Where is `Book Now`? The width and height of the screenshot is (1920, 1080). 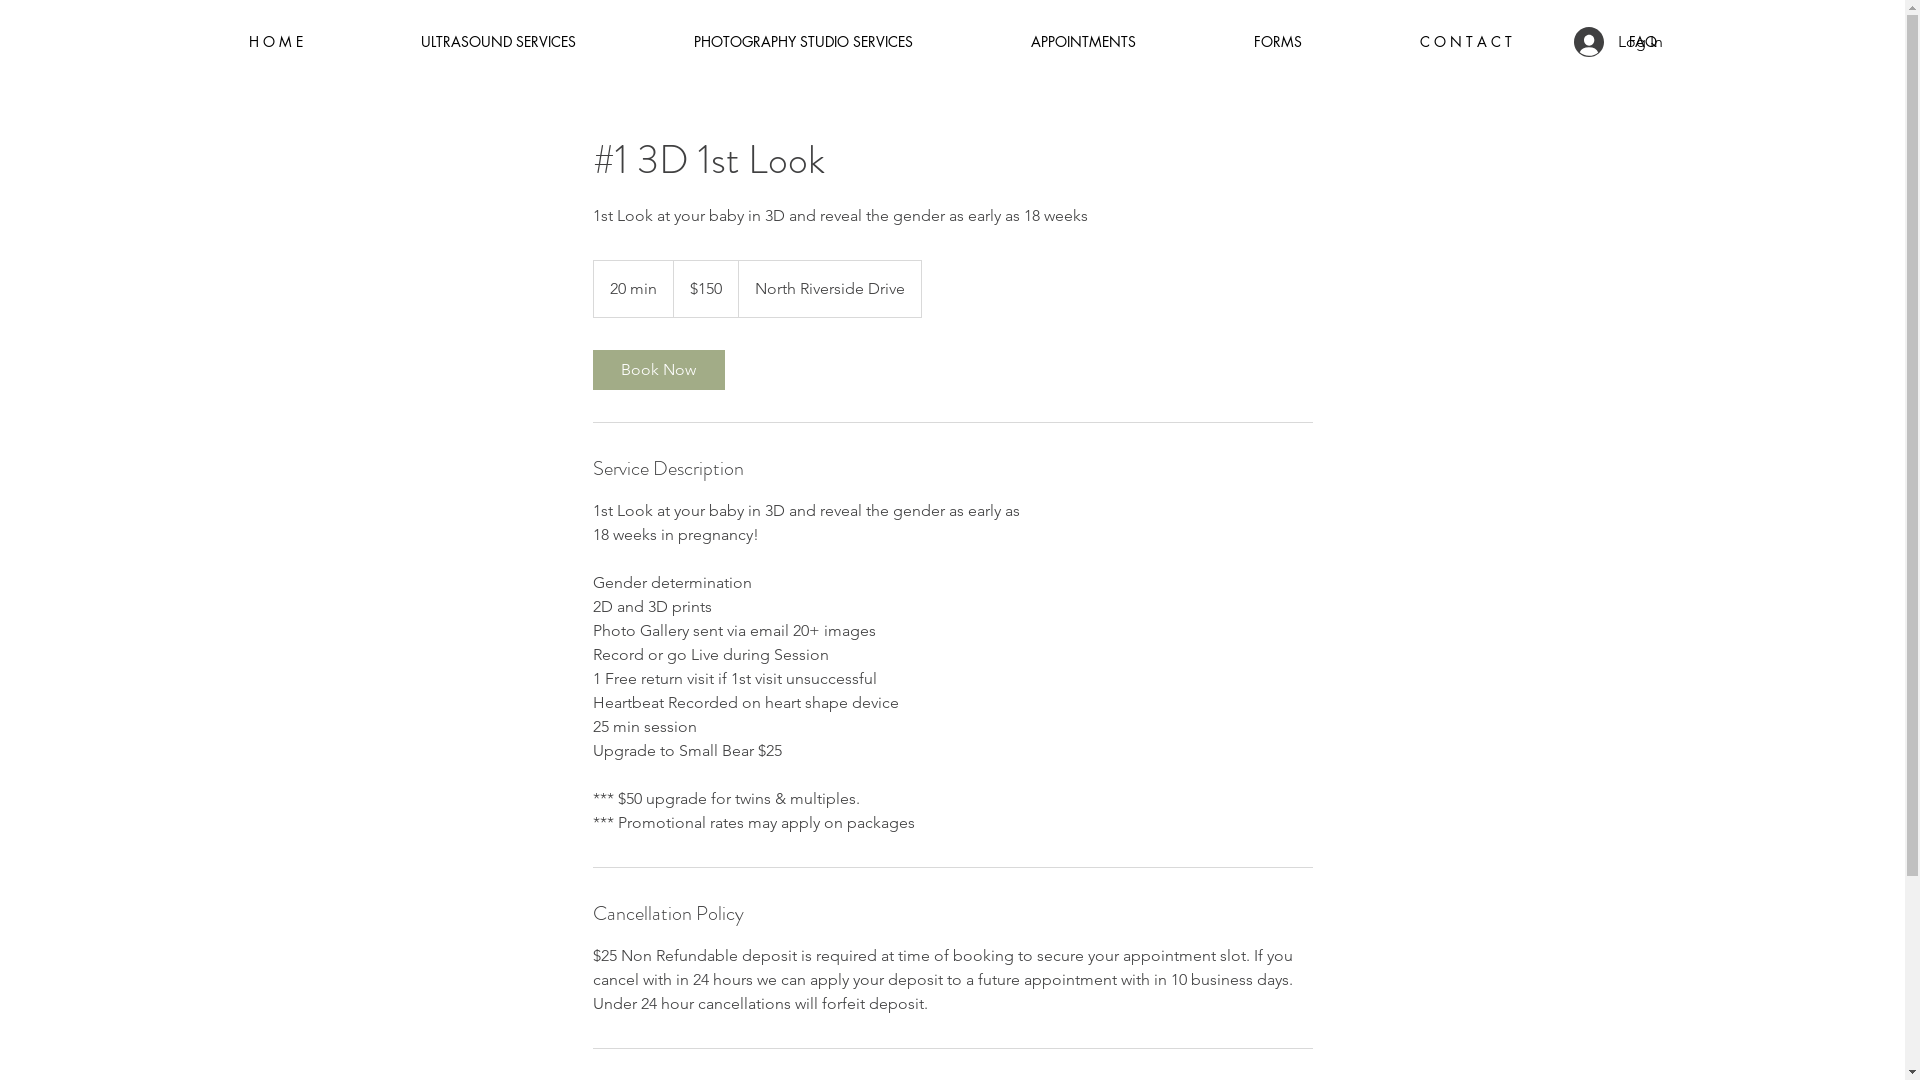 Book Now is located at coordinates (658, 370).